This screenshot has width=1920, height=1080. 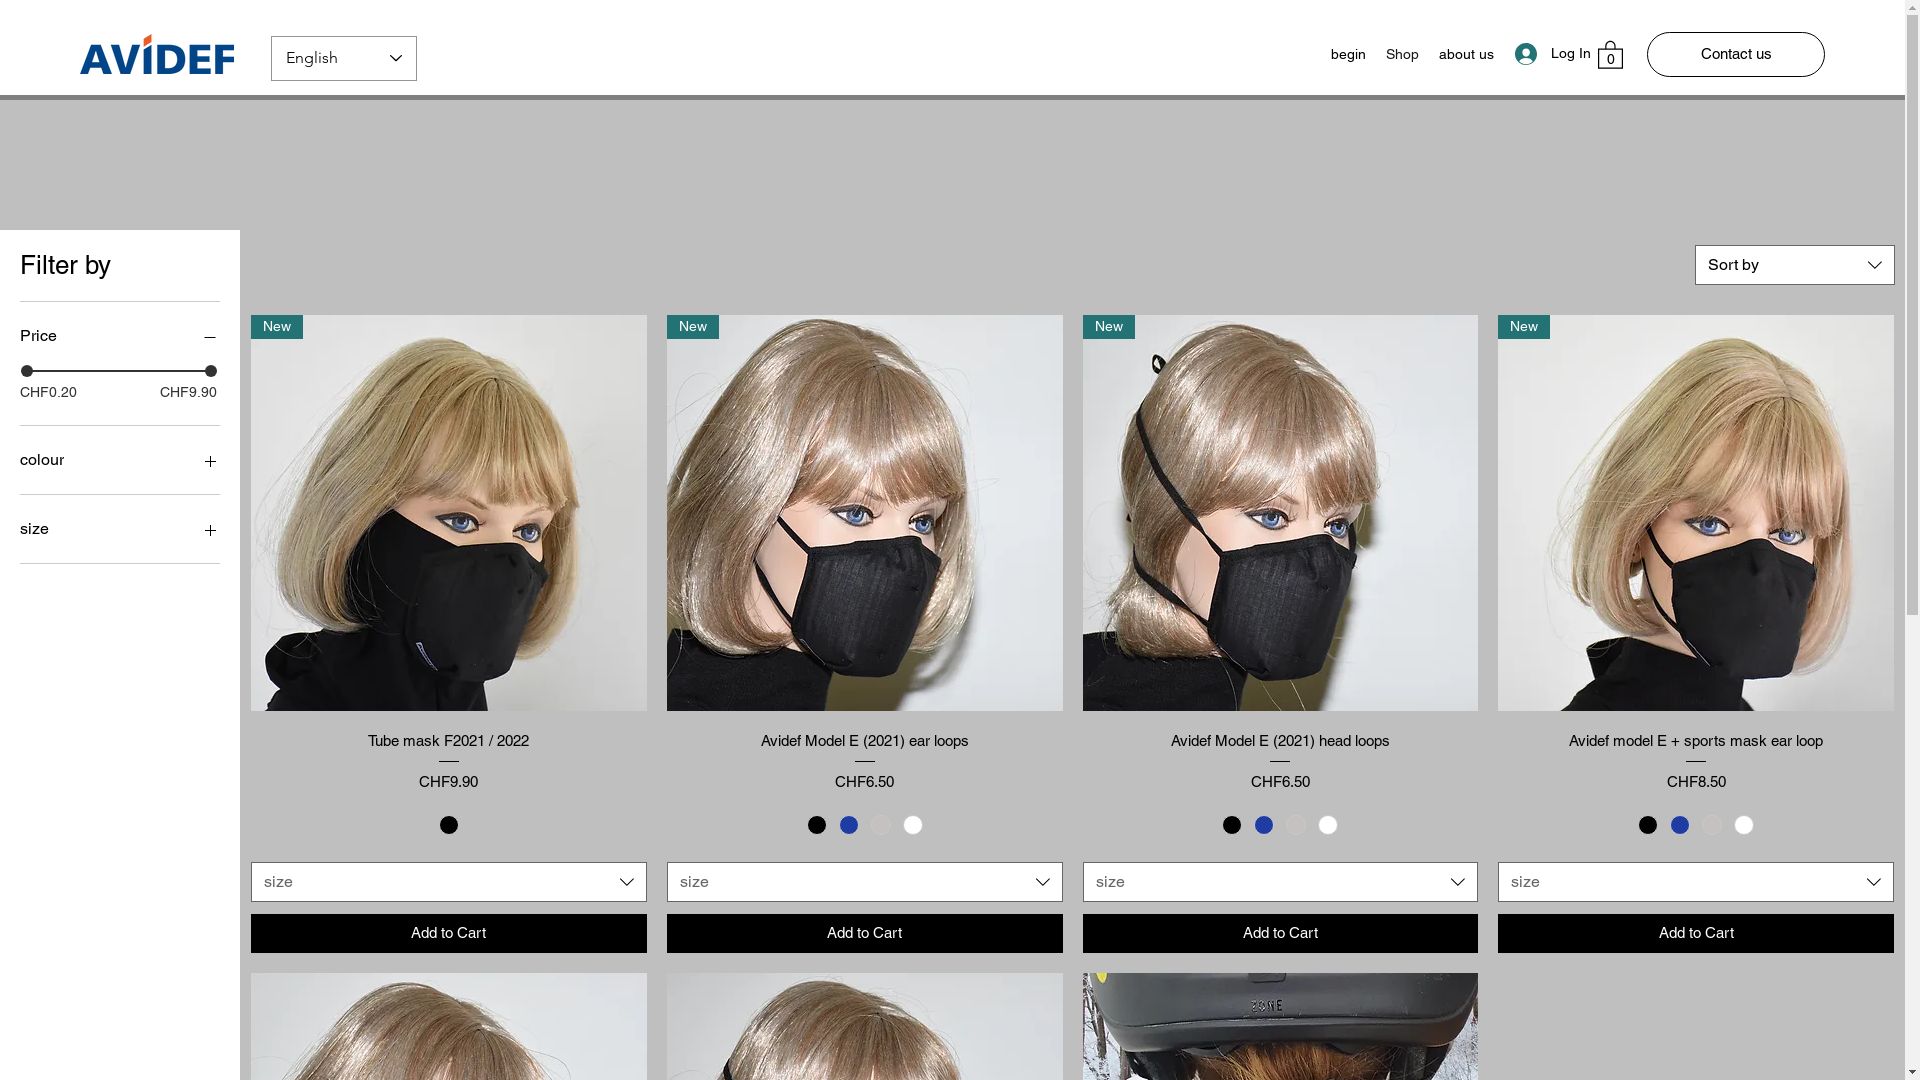 I want to click on size, so click(x=449, y=882).